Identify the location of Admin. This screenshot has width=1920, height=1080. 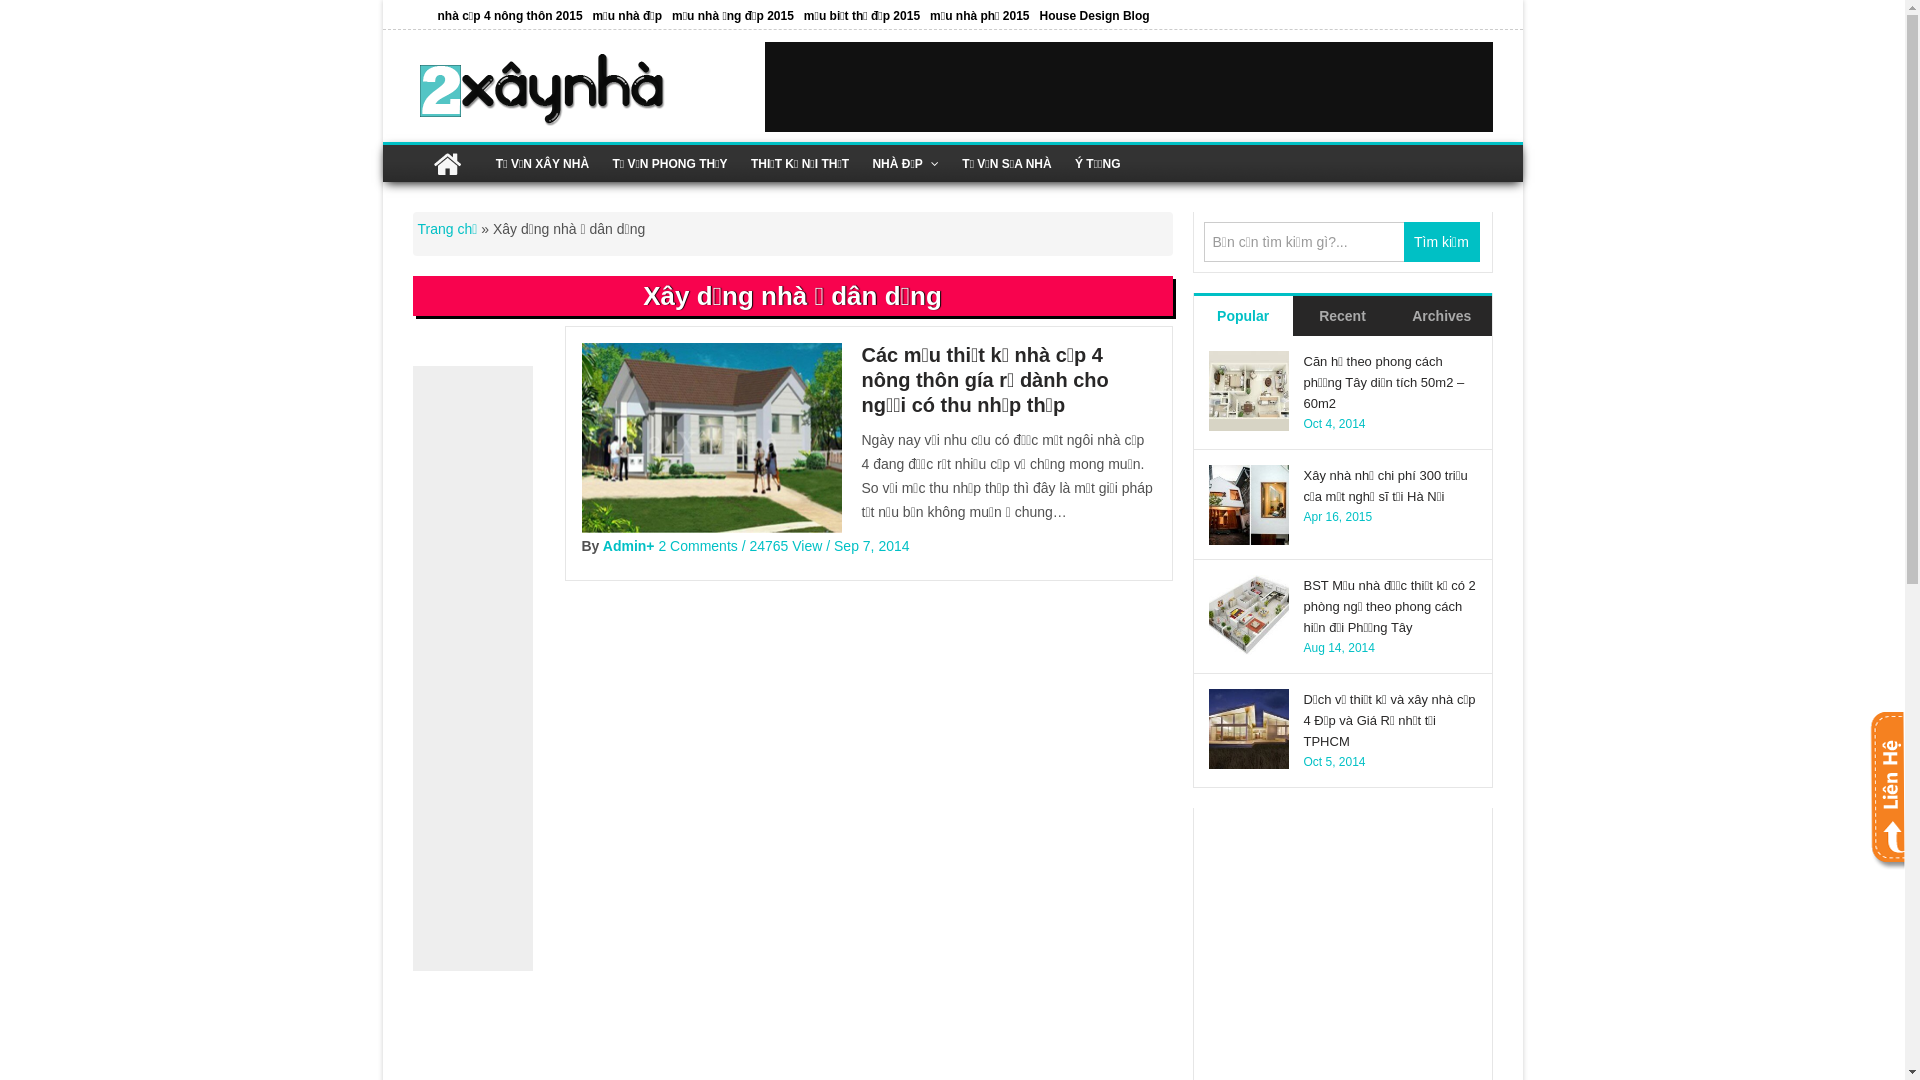
(625, 546).